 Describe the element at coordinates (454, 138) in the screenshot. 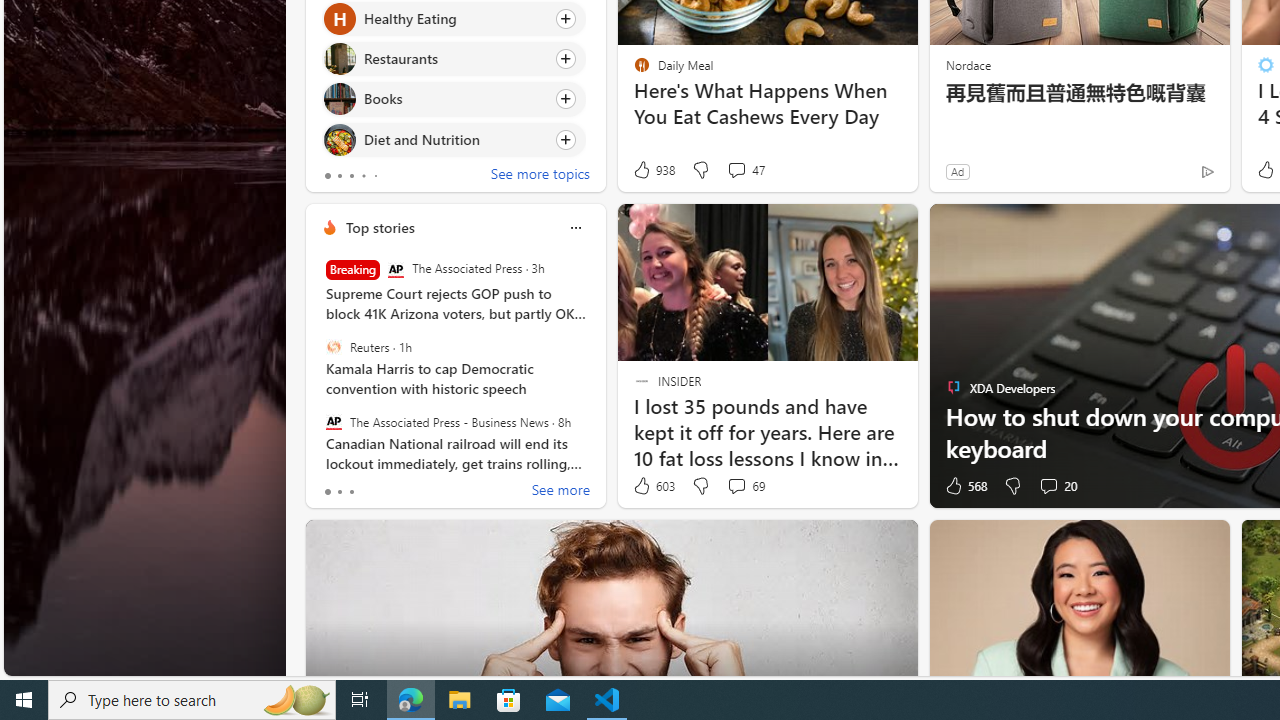

I see `Click to follow topic Diet and Nutrition` at that location.